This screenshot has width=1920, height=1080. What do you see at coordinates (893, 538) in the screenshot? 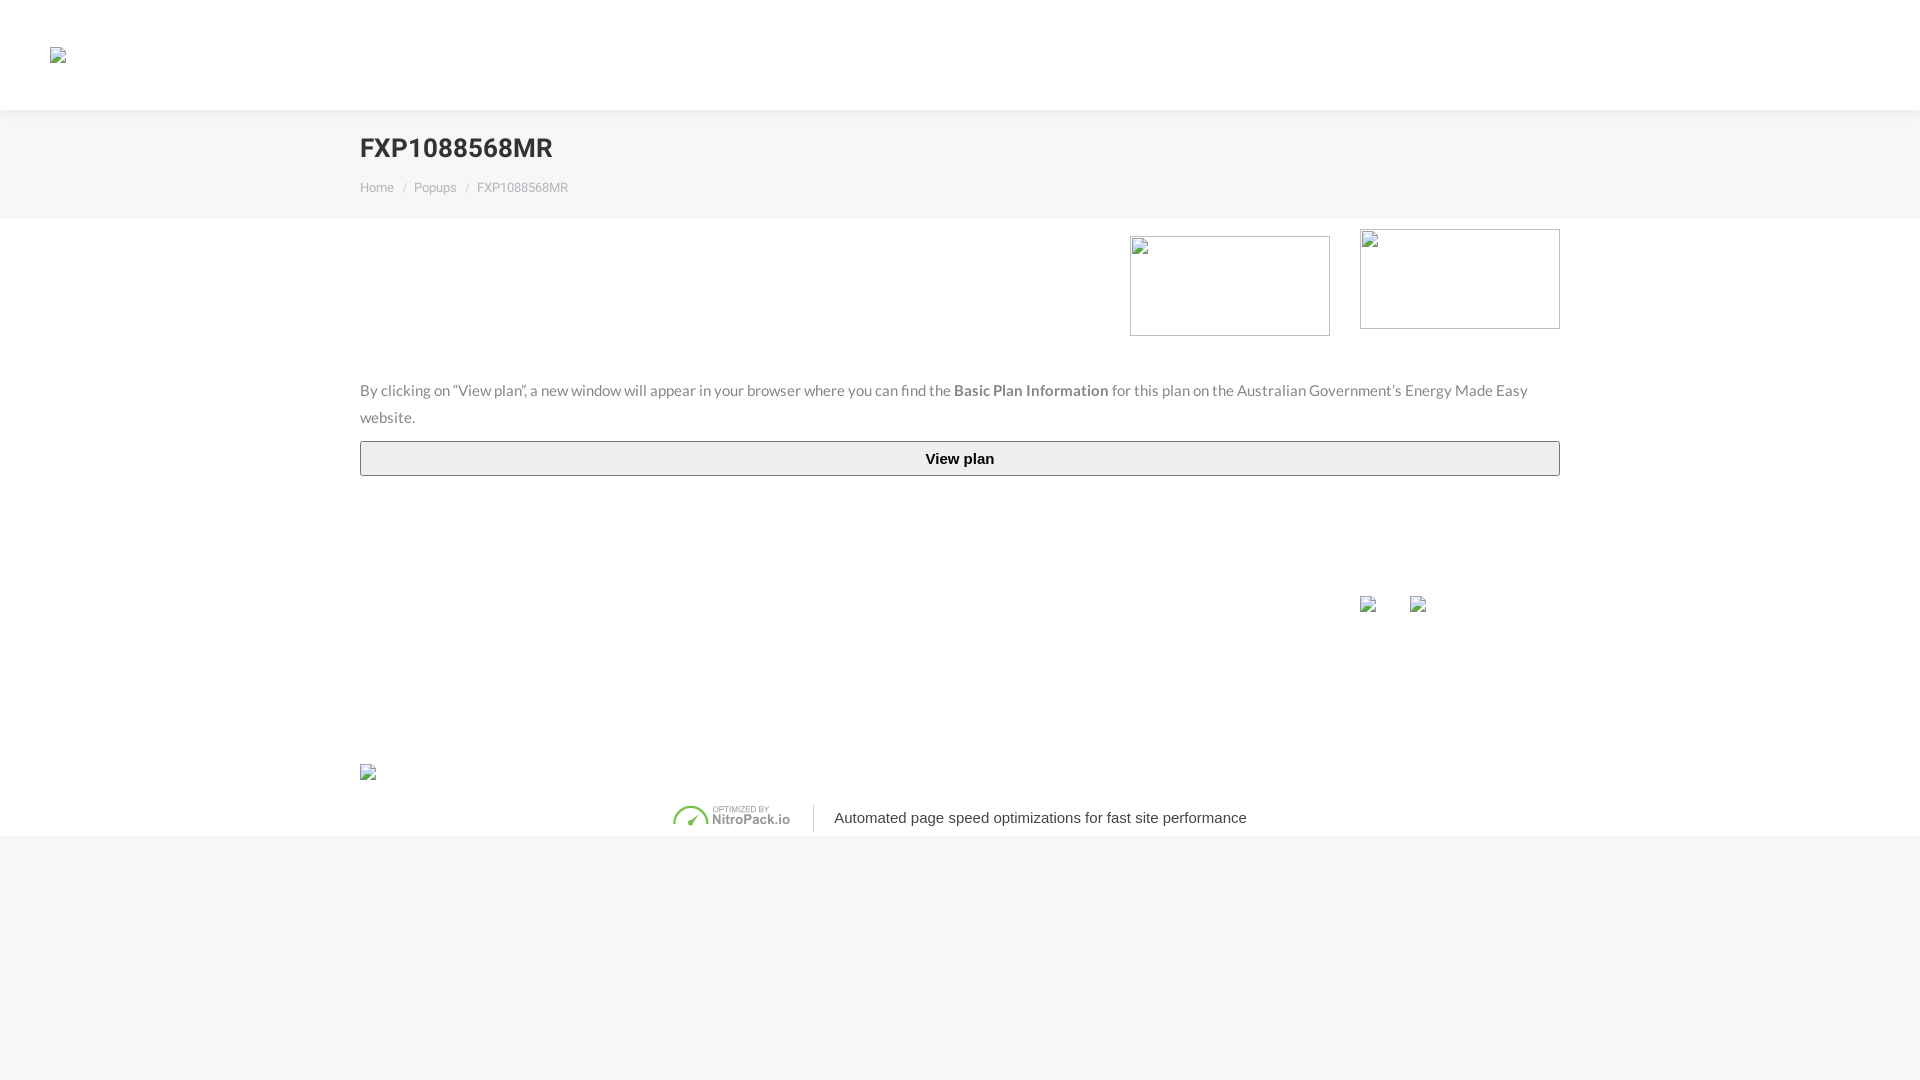
I see `About Us` at bounding box center [893, 538].